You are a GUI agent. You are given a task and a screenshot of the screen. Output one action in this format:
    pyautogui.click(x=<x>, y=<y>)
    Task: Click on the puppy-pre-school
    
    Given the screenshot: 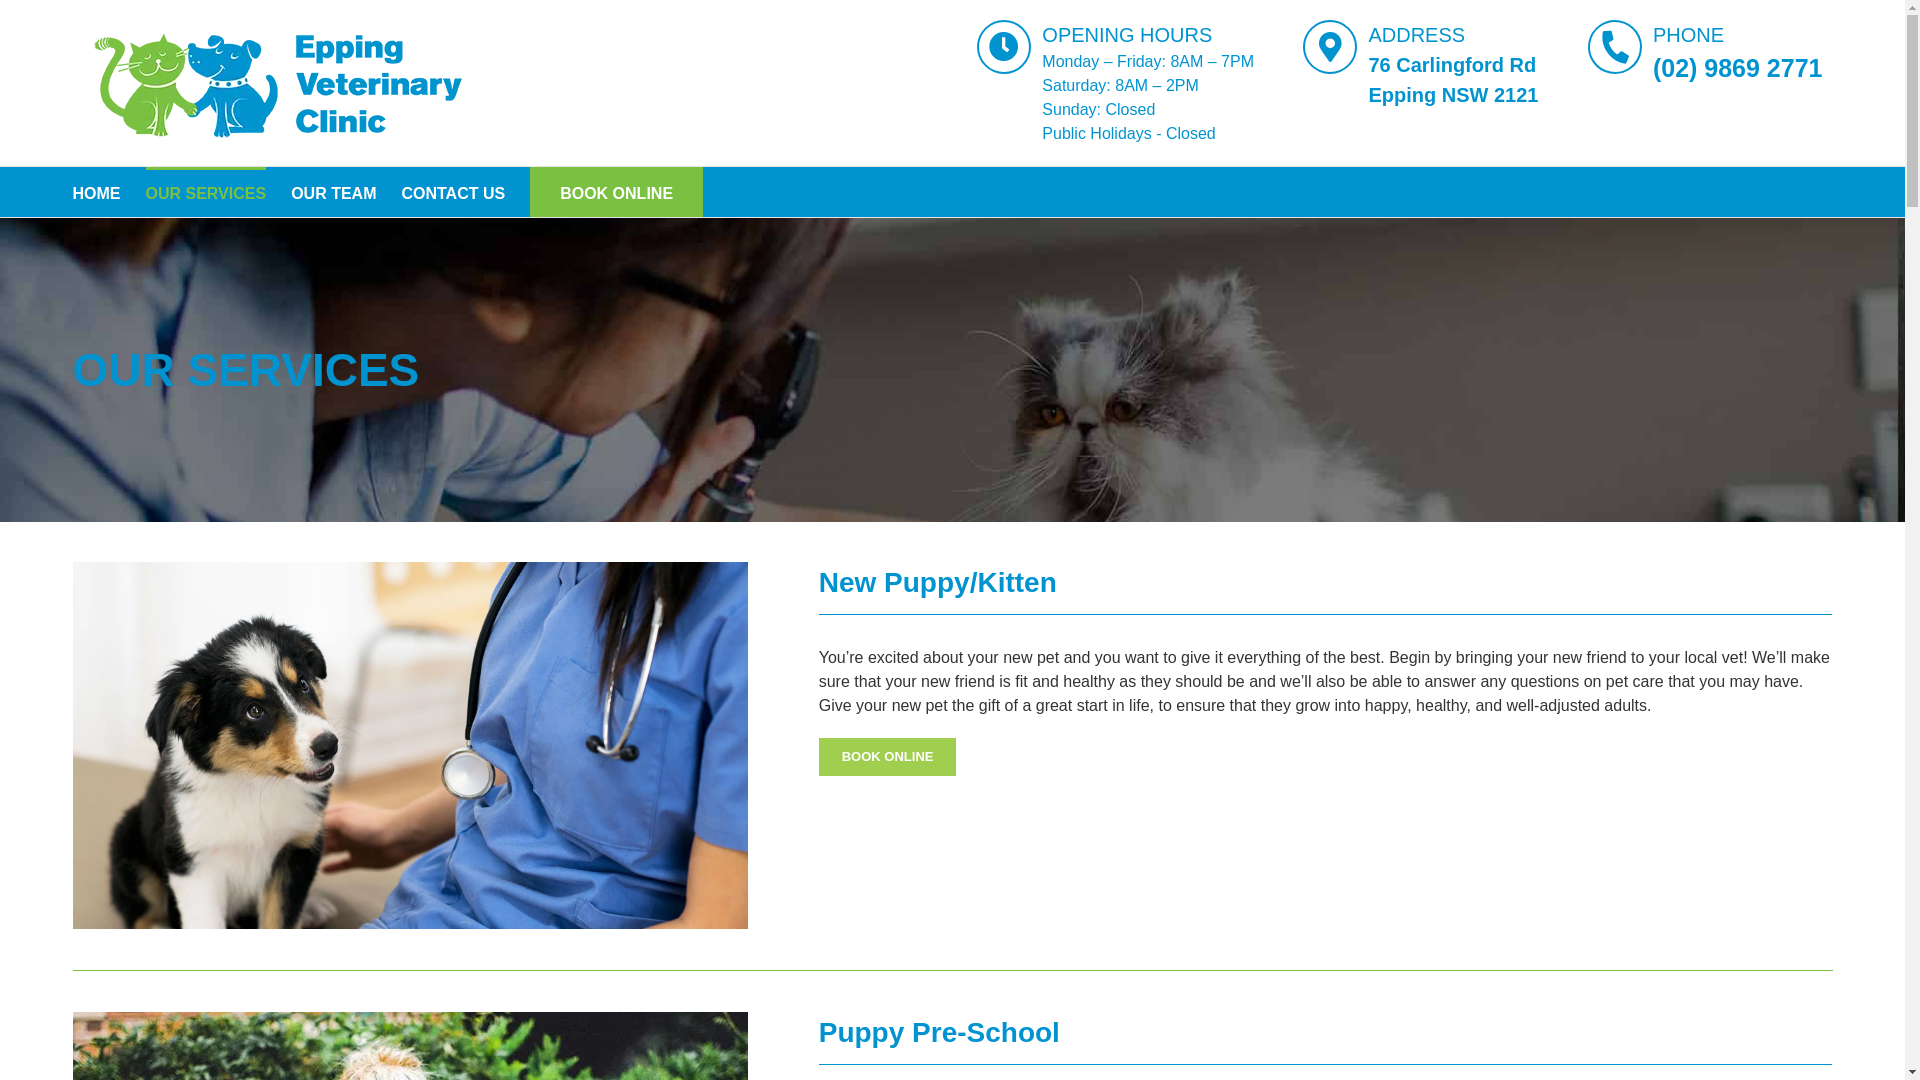 What is the action you would take?
    pyautogui.click(x=410, y=1020)
    